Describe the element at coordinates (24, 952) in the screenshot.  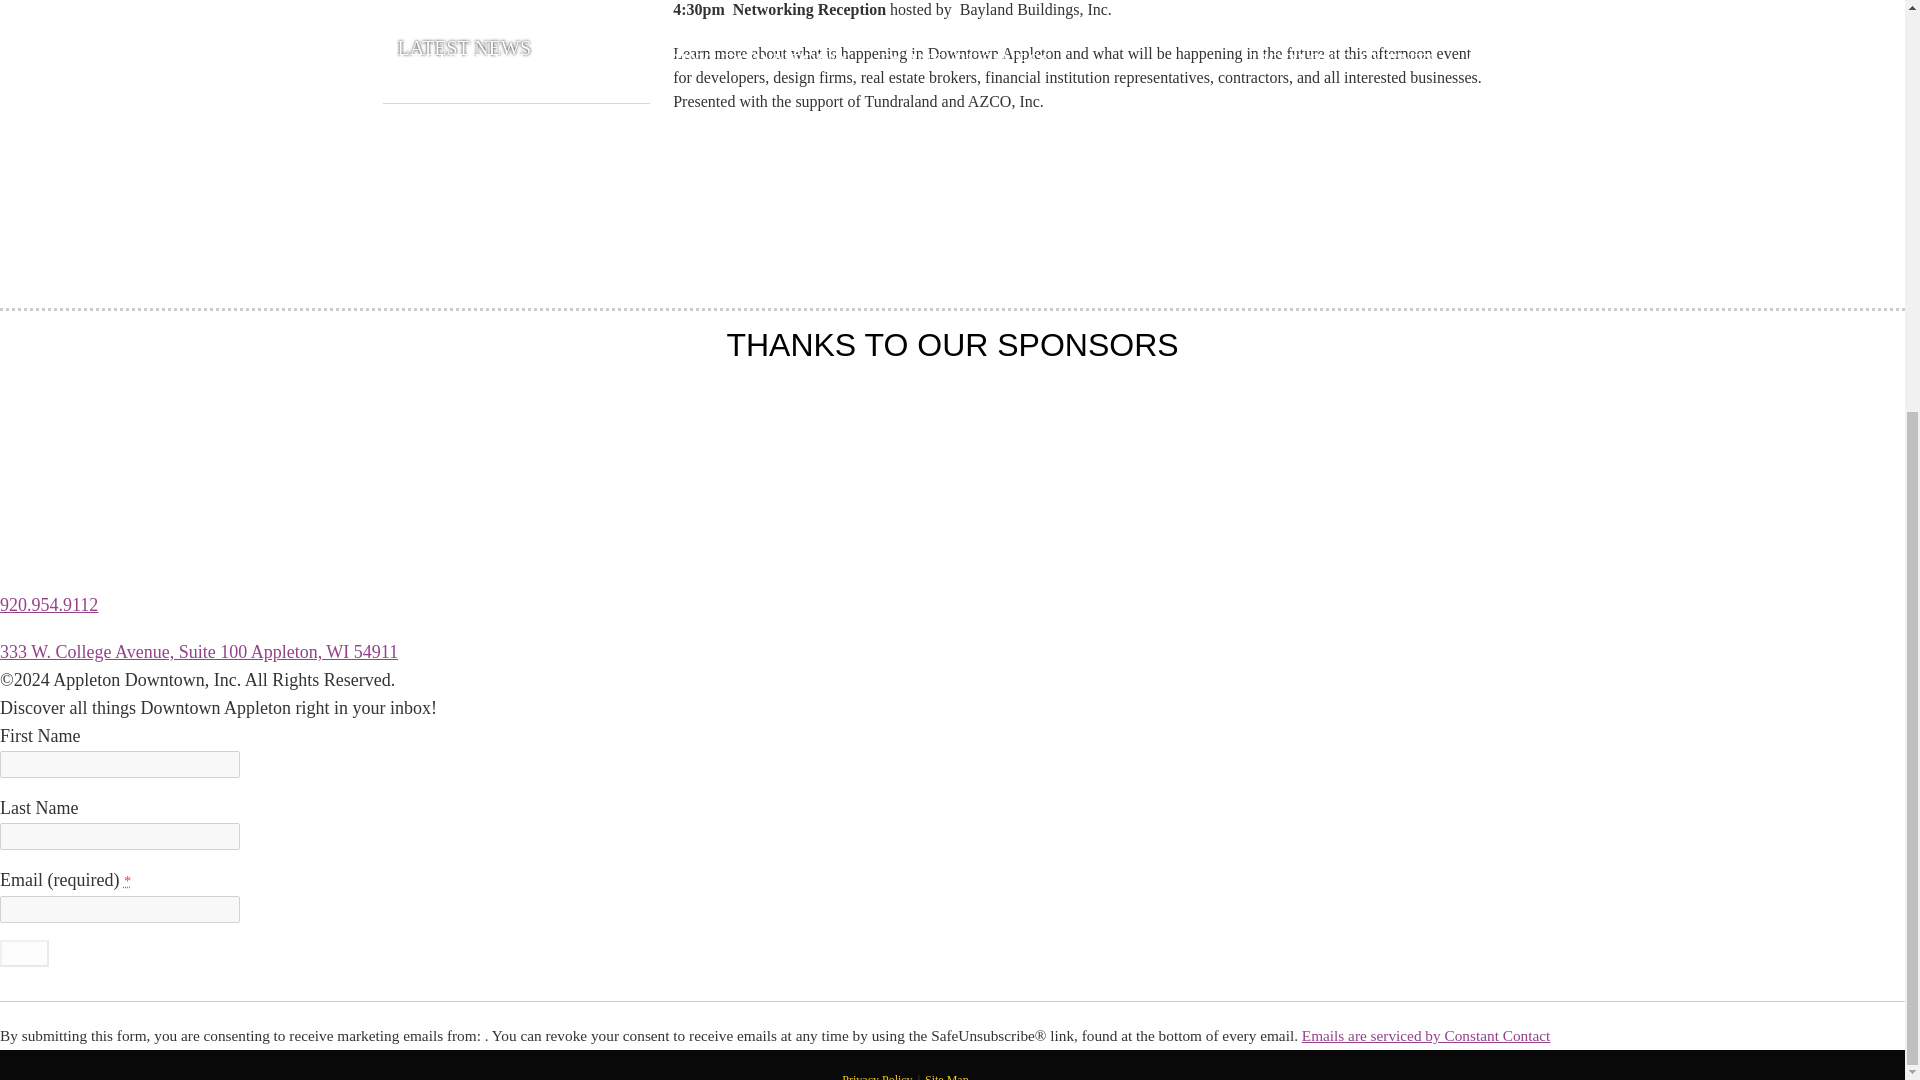
I see `GO!` at that location.